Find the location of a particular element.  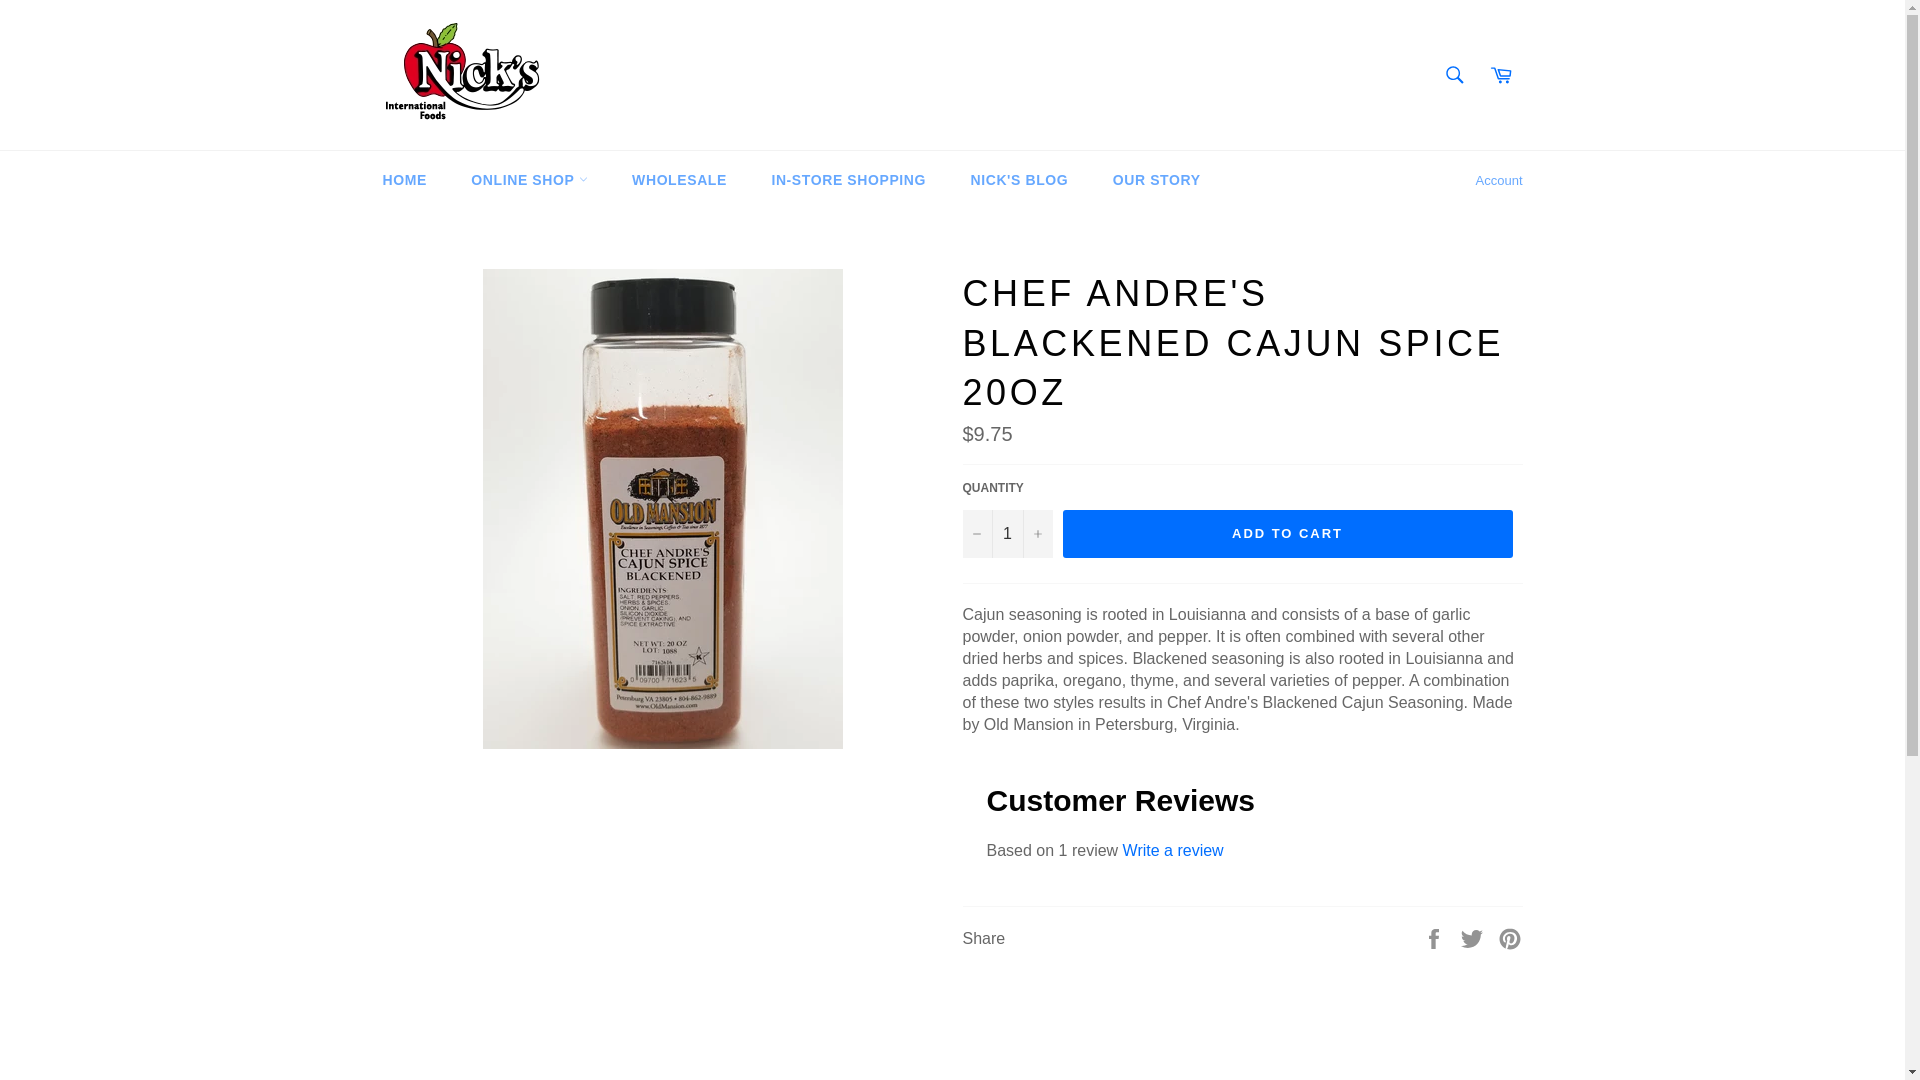

ONLINE SHOP is located at coordinates (528, 180).